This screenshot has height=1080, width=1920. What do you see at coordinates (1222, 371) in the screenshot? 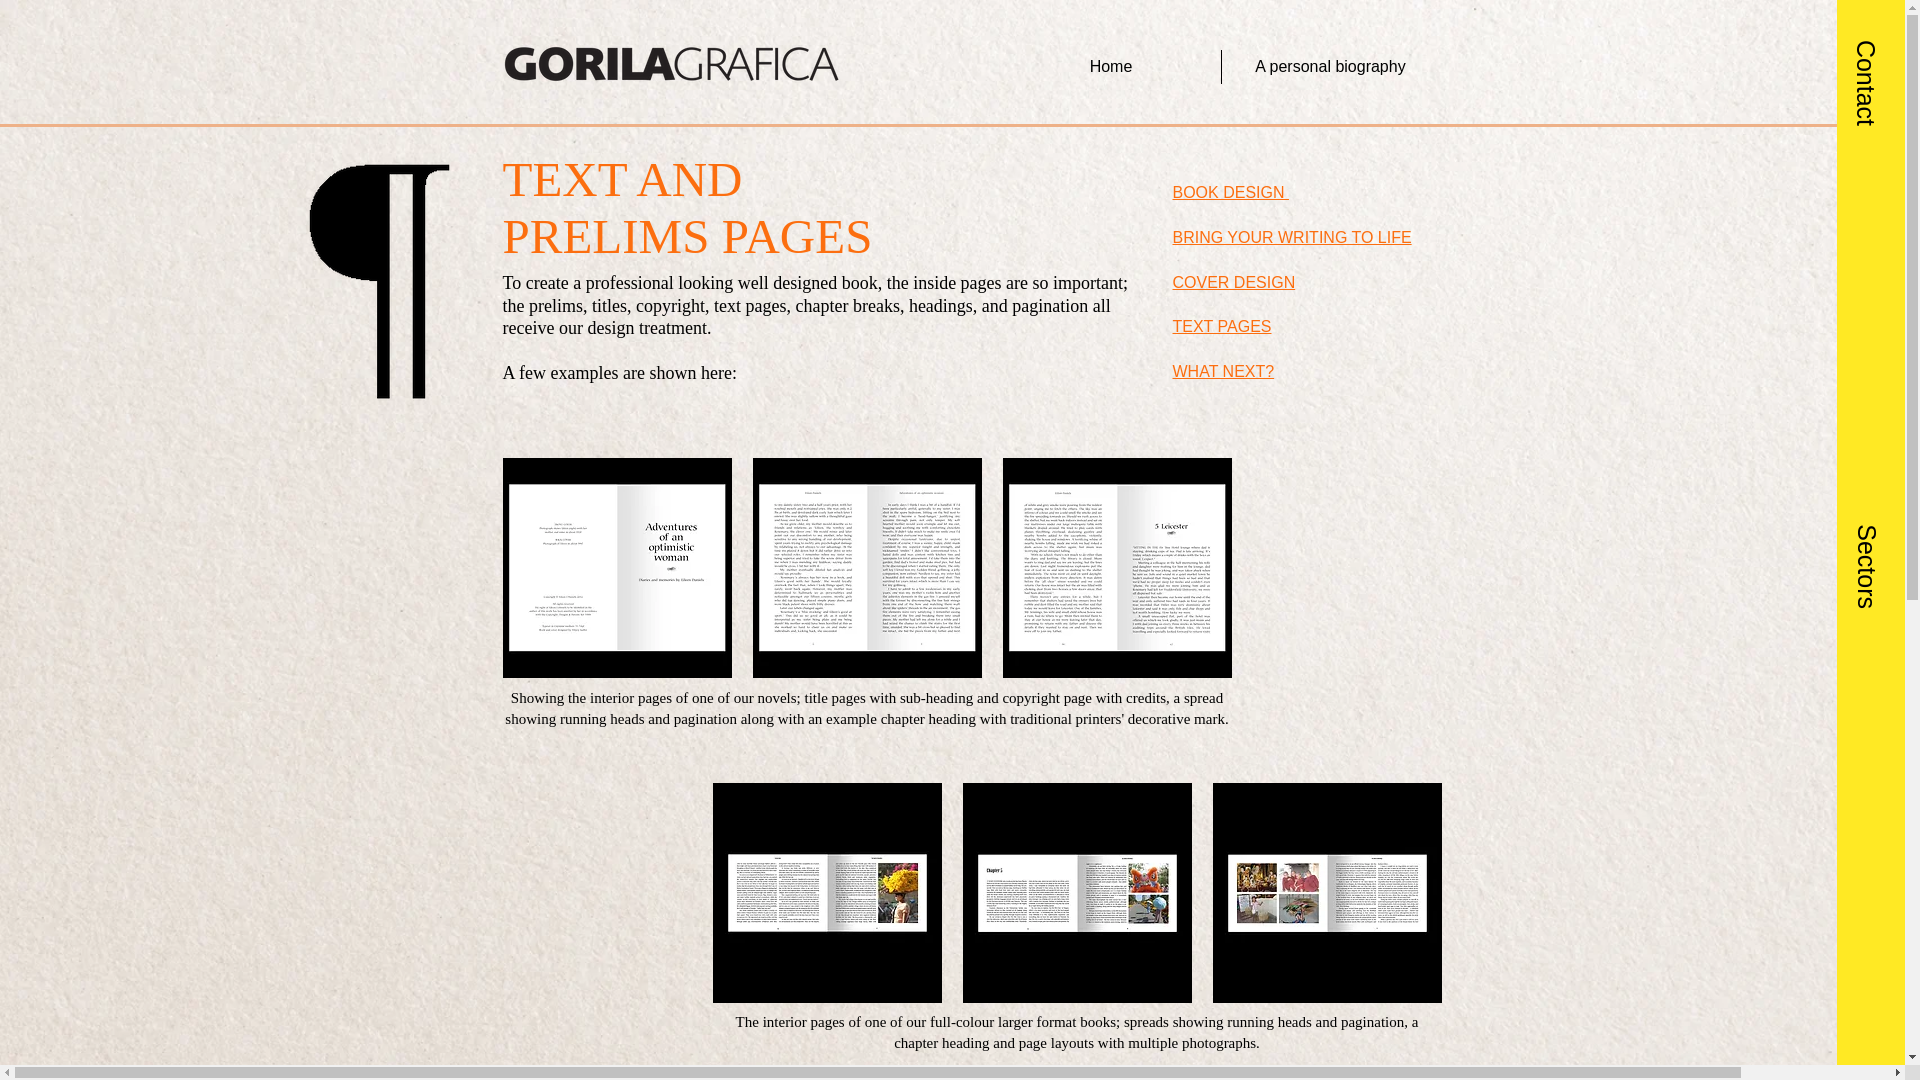
I see `WHAT NEXT?` at bounding box center [1222, 371].